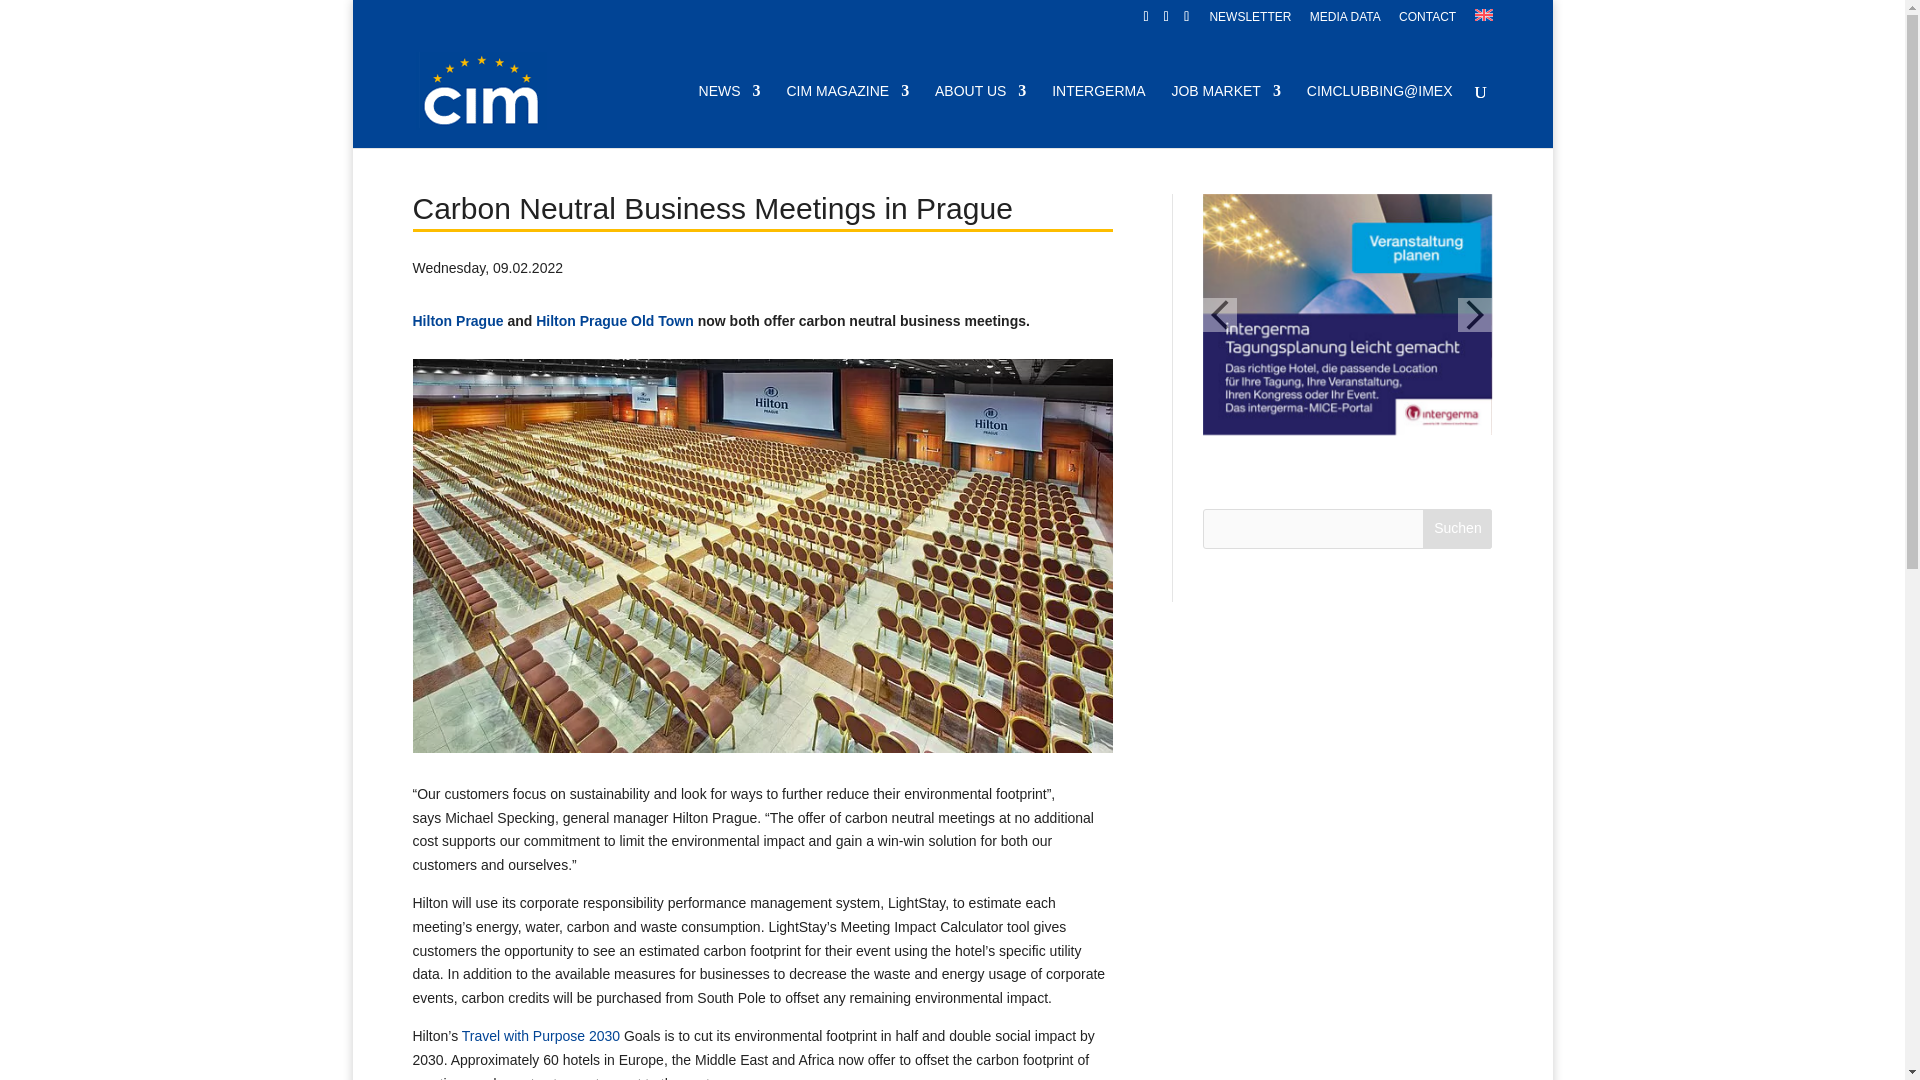 This screenshot has width=1920, height=1080. What do you see at coordinates (1344, 21) in the screenshot?
I see `MEDIA DATA` at bounding box center [1344, 21].